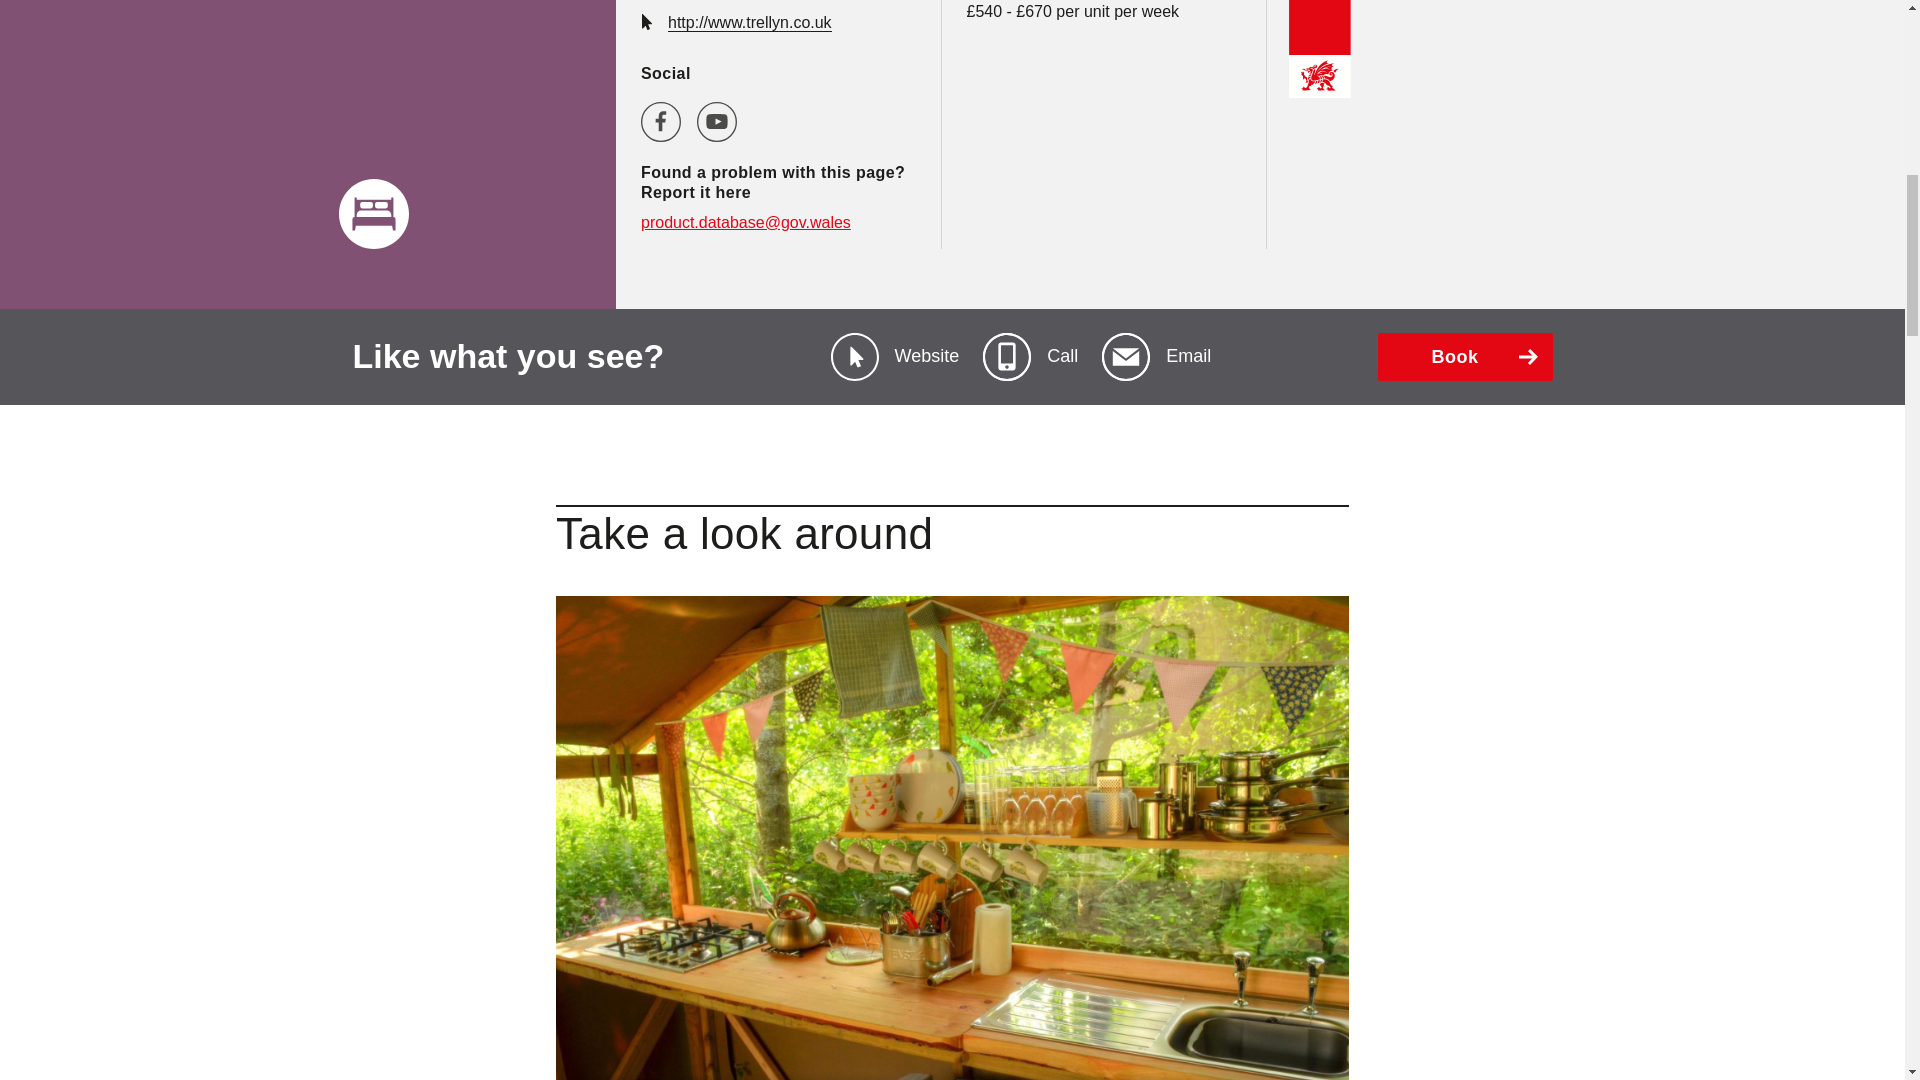 The width and height of the screenshot is (1920, 1080). Describe the element at coordinates (716, 121) in the screenshot. I see `Youtube` at that location.